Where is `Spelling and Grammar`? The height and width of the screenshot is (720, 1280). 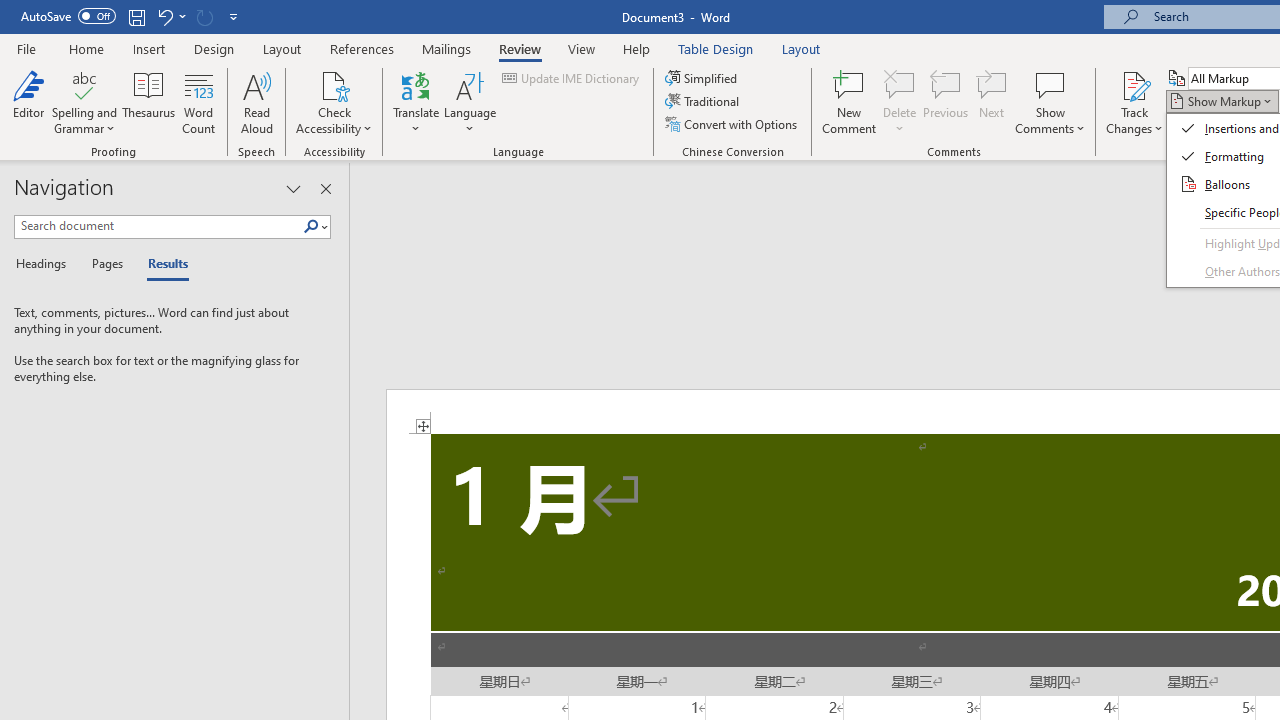 Spelling and Grammar is located at coordinates (84, 84).